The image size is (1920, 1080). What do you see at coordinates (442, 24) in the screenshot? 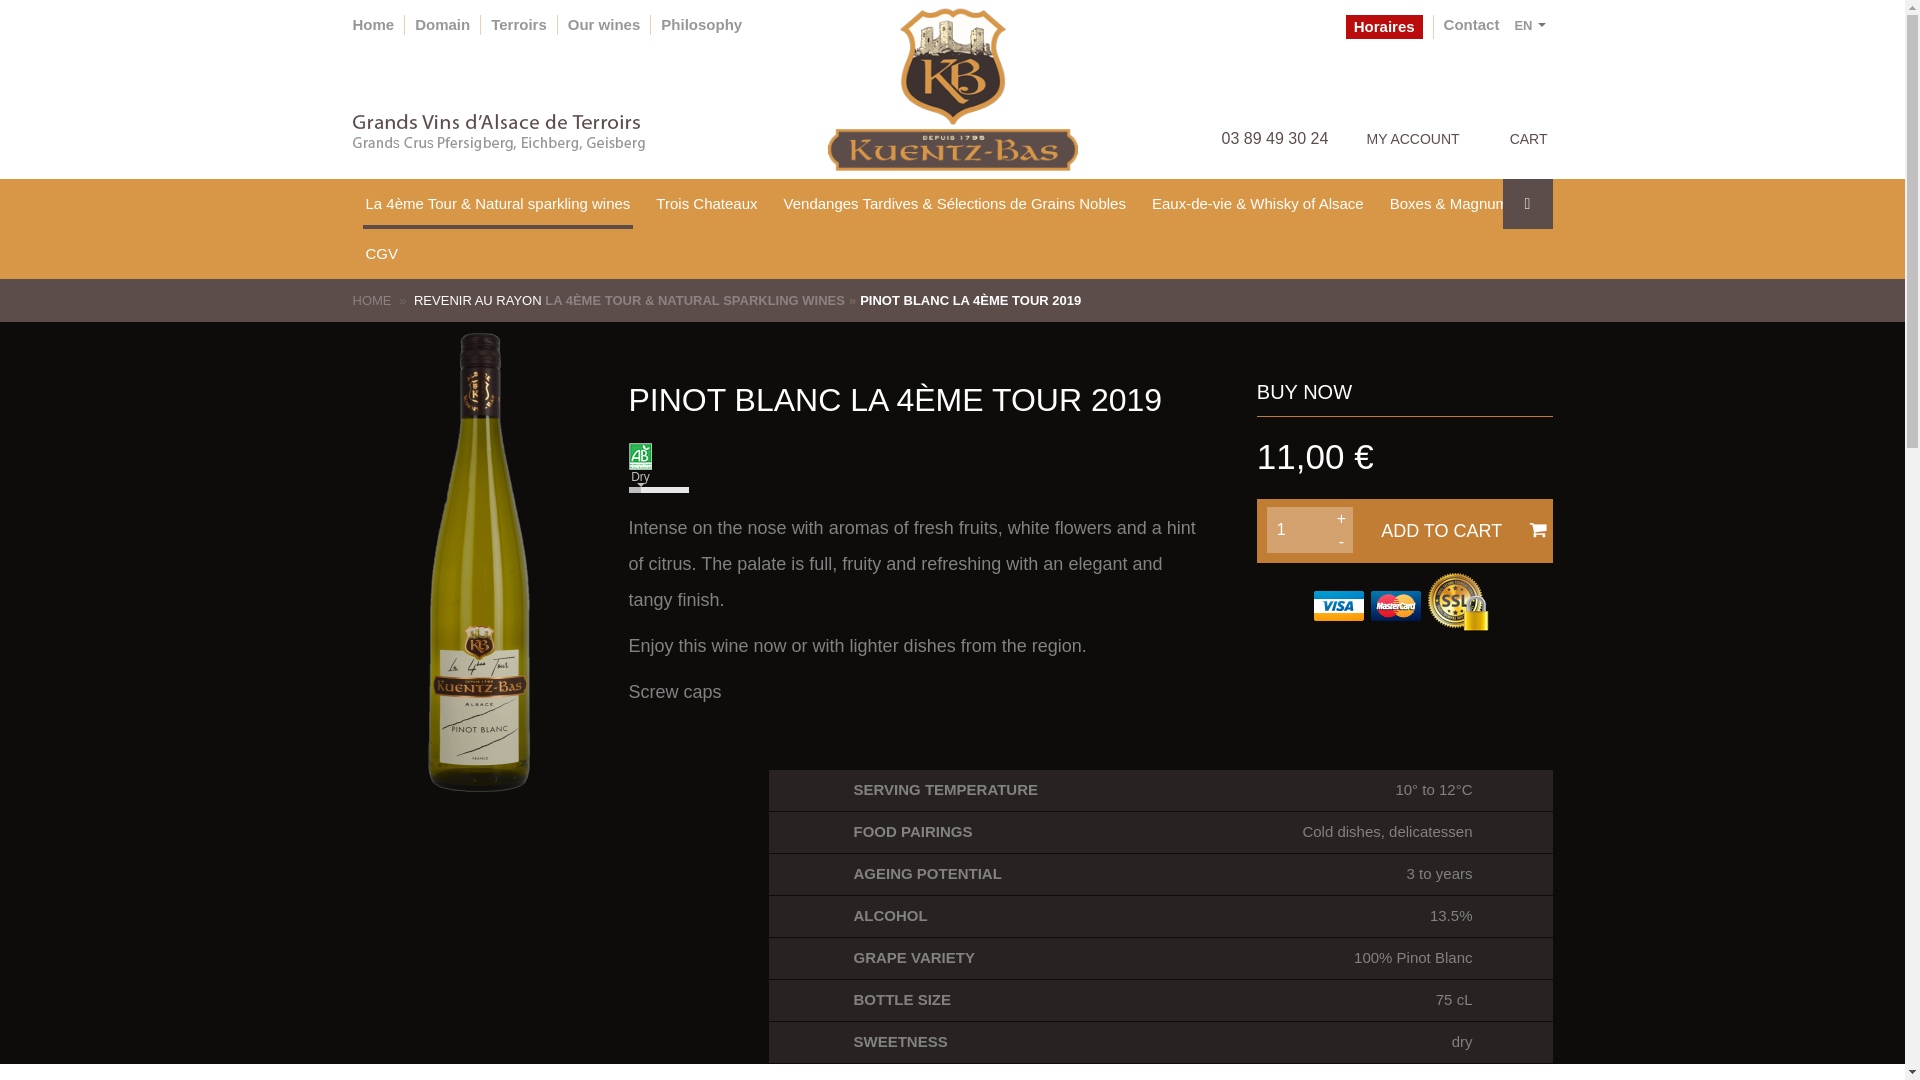
I see `Domain` at bounding box center [442, 24].